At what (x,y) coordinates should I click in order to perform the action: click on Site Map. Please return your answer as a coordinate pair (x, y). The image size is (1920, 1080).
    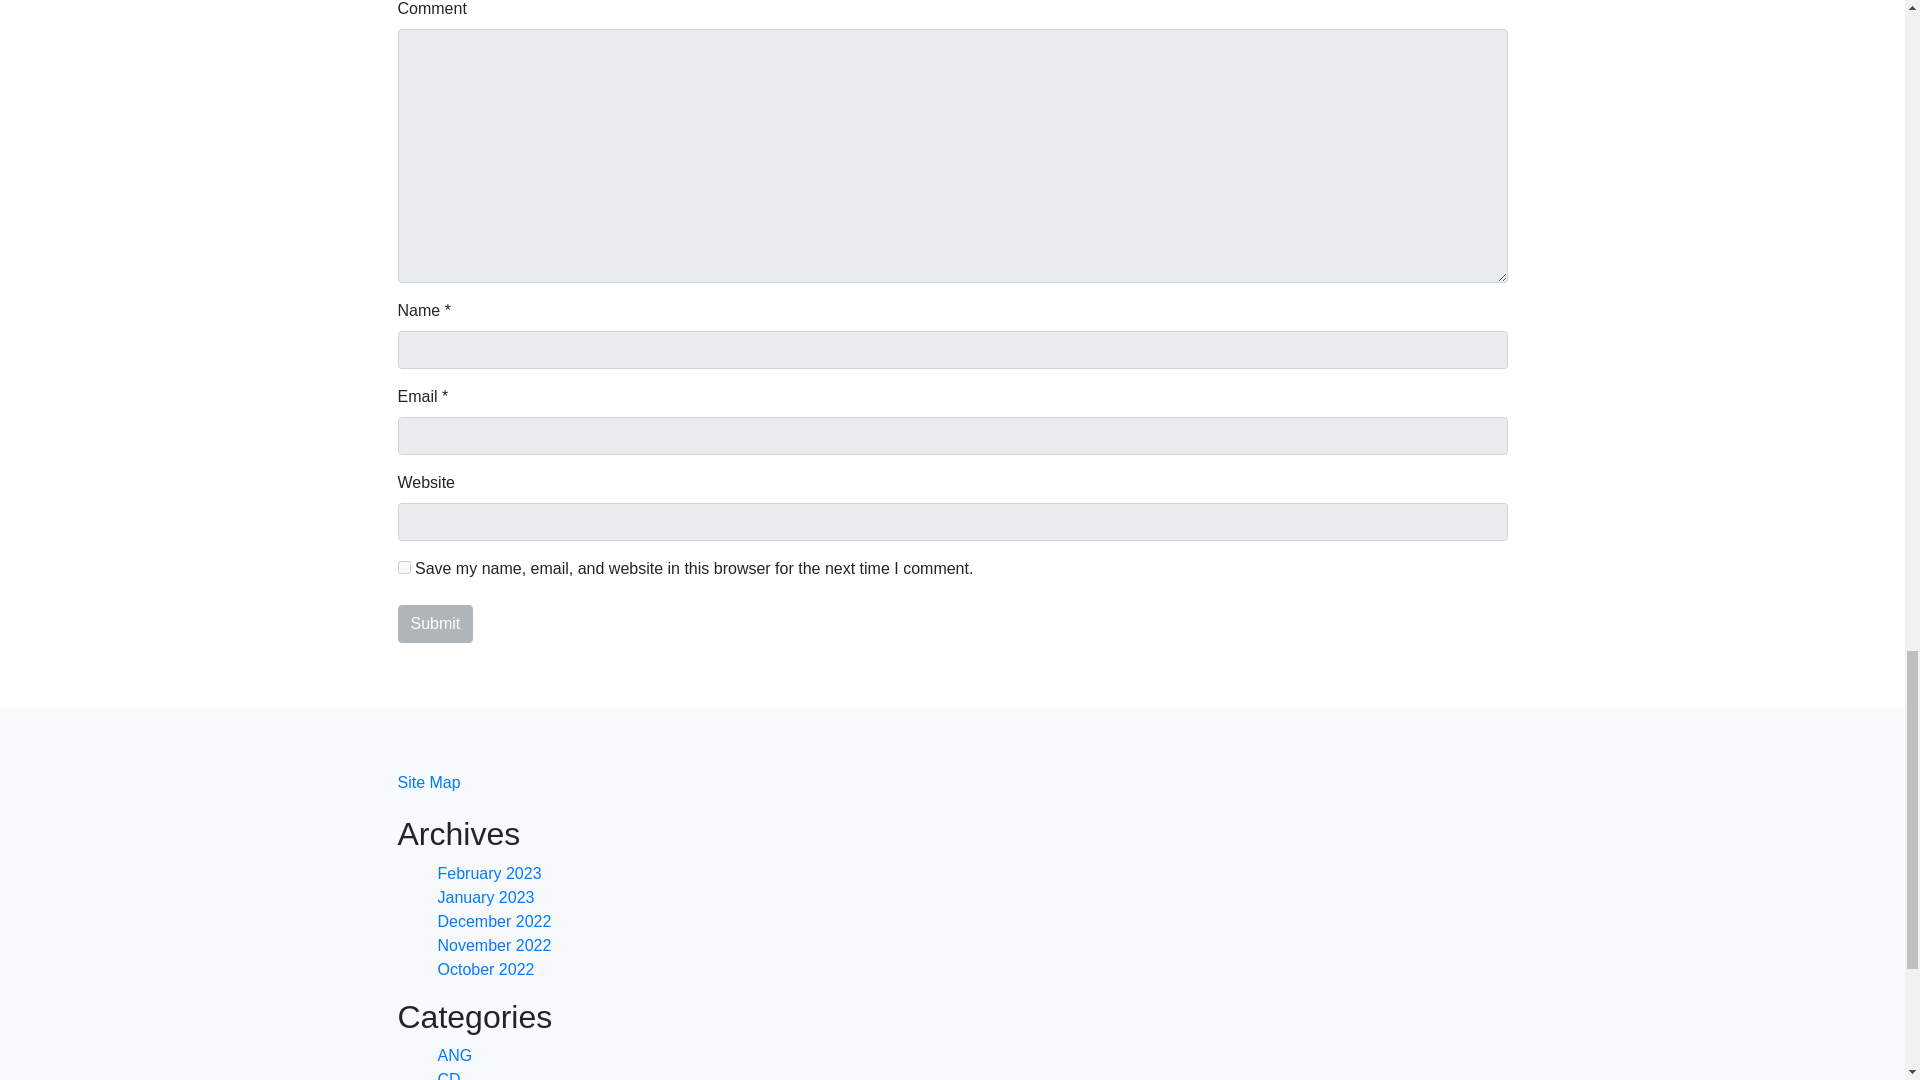
    Looking at the image, I should click on (428, 782).